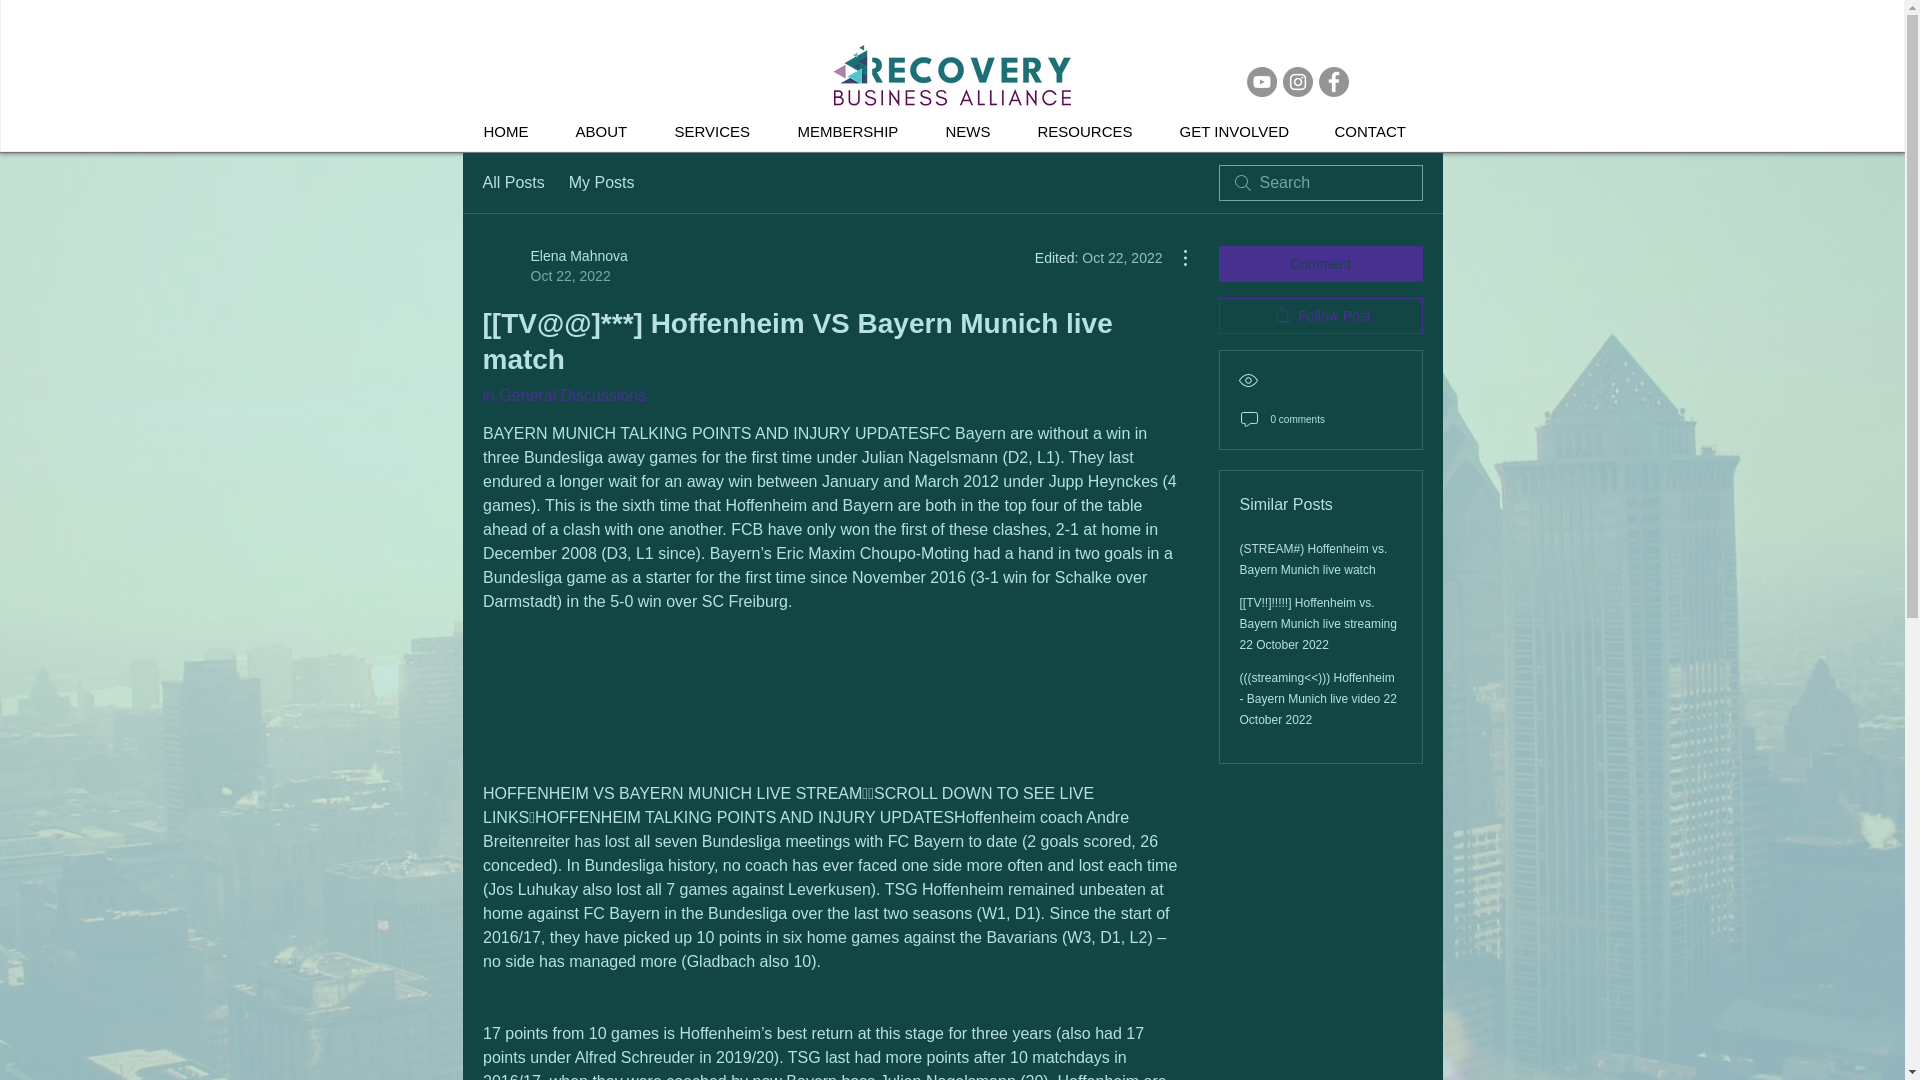 The image size is (1920, 1080). What do you see at coordinates (609, 132) in the screenshot?
I see `ABOUT` at bounding box center [609, 132].